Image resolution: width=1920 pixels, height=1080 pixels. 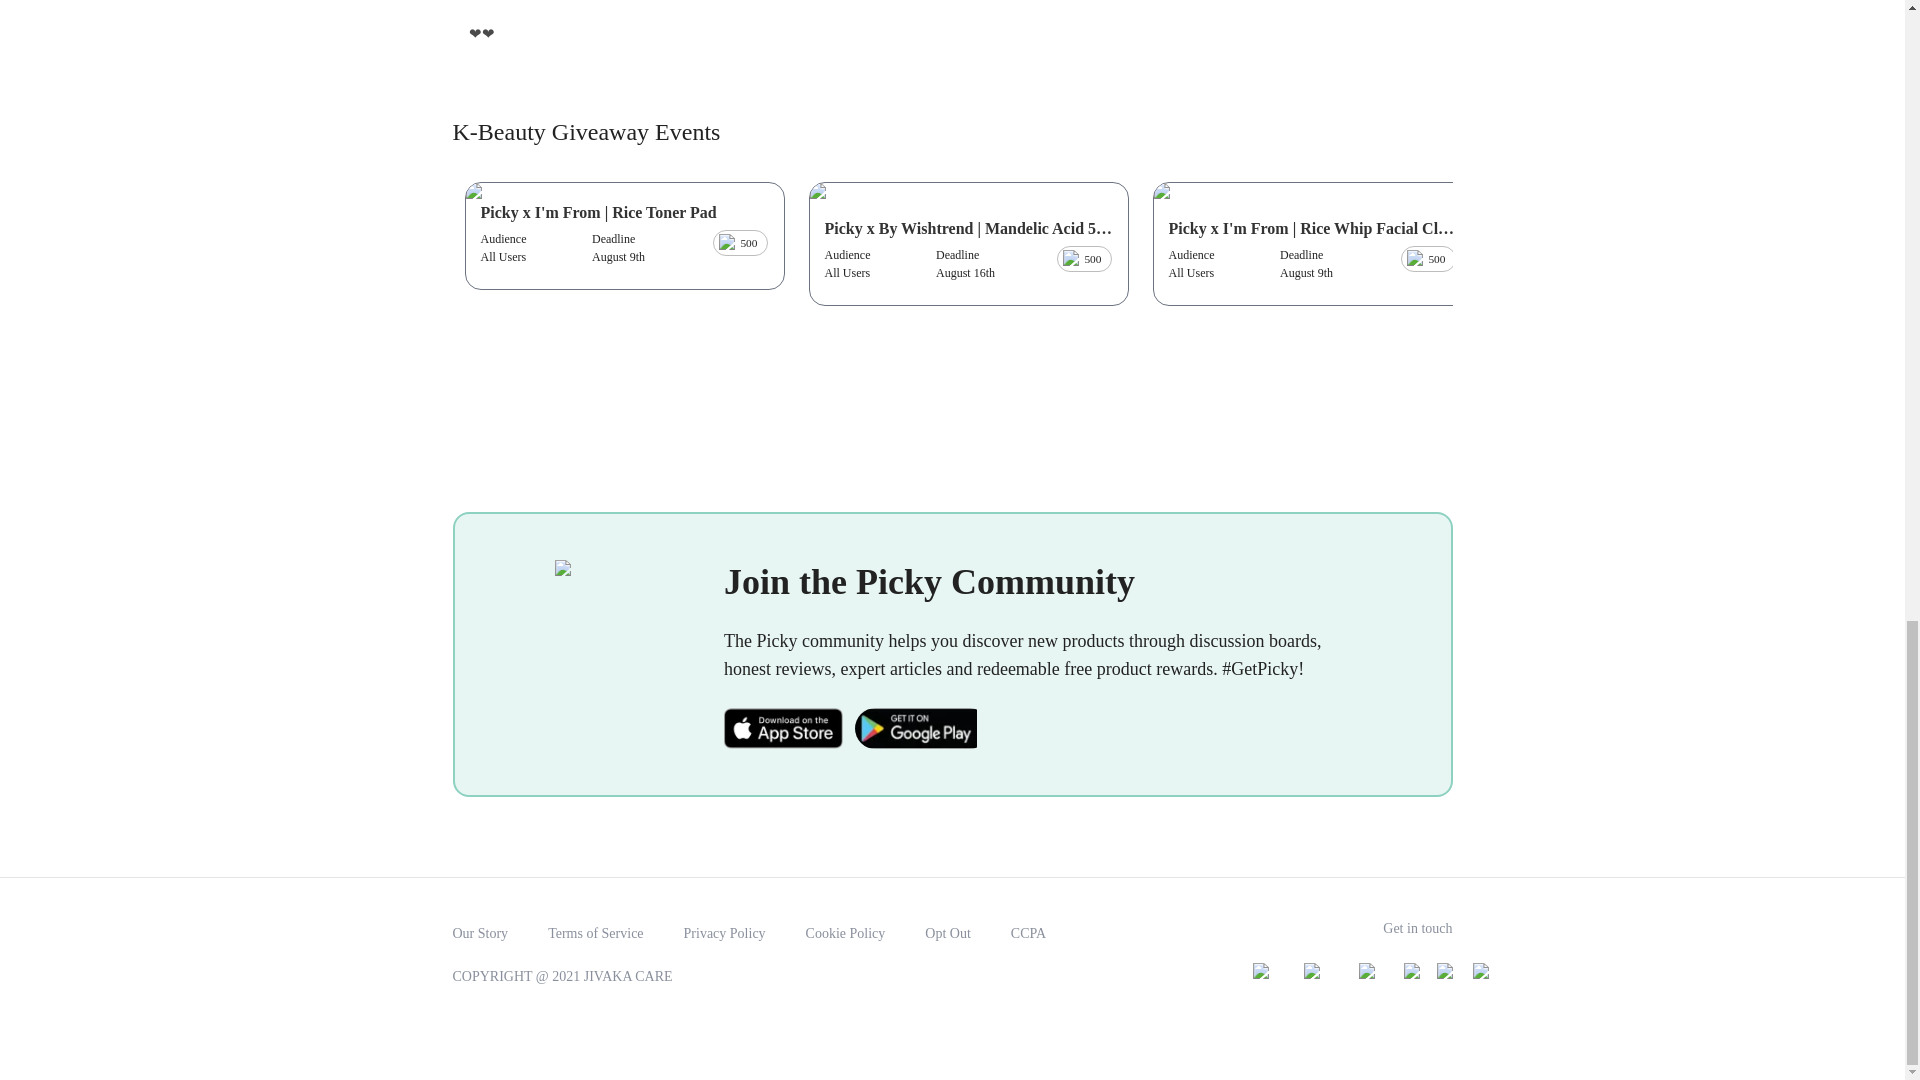 What do you see at coordinates (595, 933) in the screenshot?
I see `Terms of Service` at bounding box center [595, 933].